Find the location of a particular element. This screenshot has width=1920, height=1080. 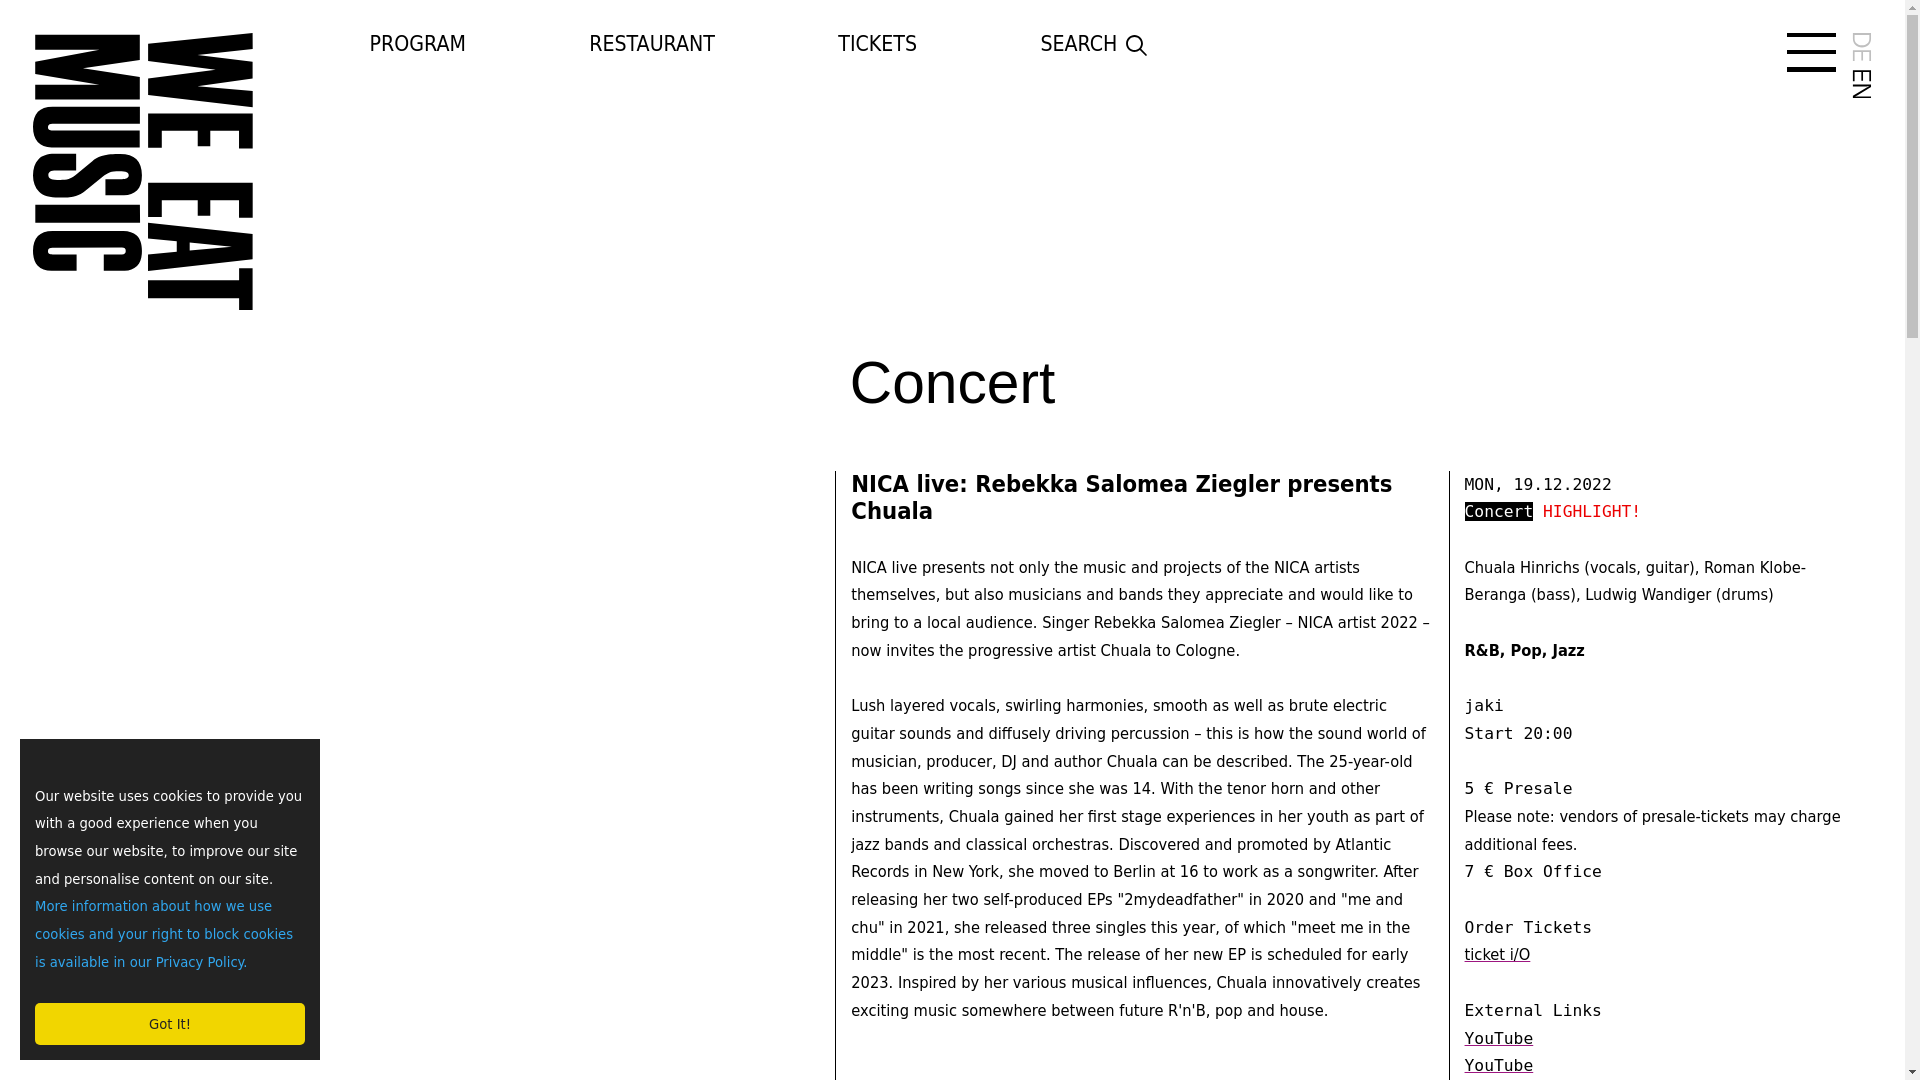

YouTube is located at coordinates (1499, 1065).